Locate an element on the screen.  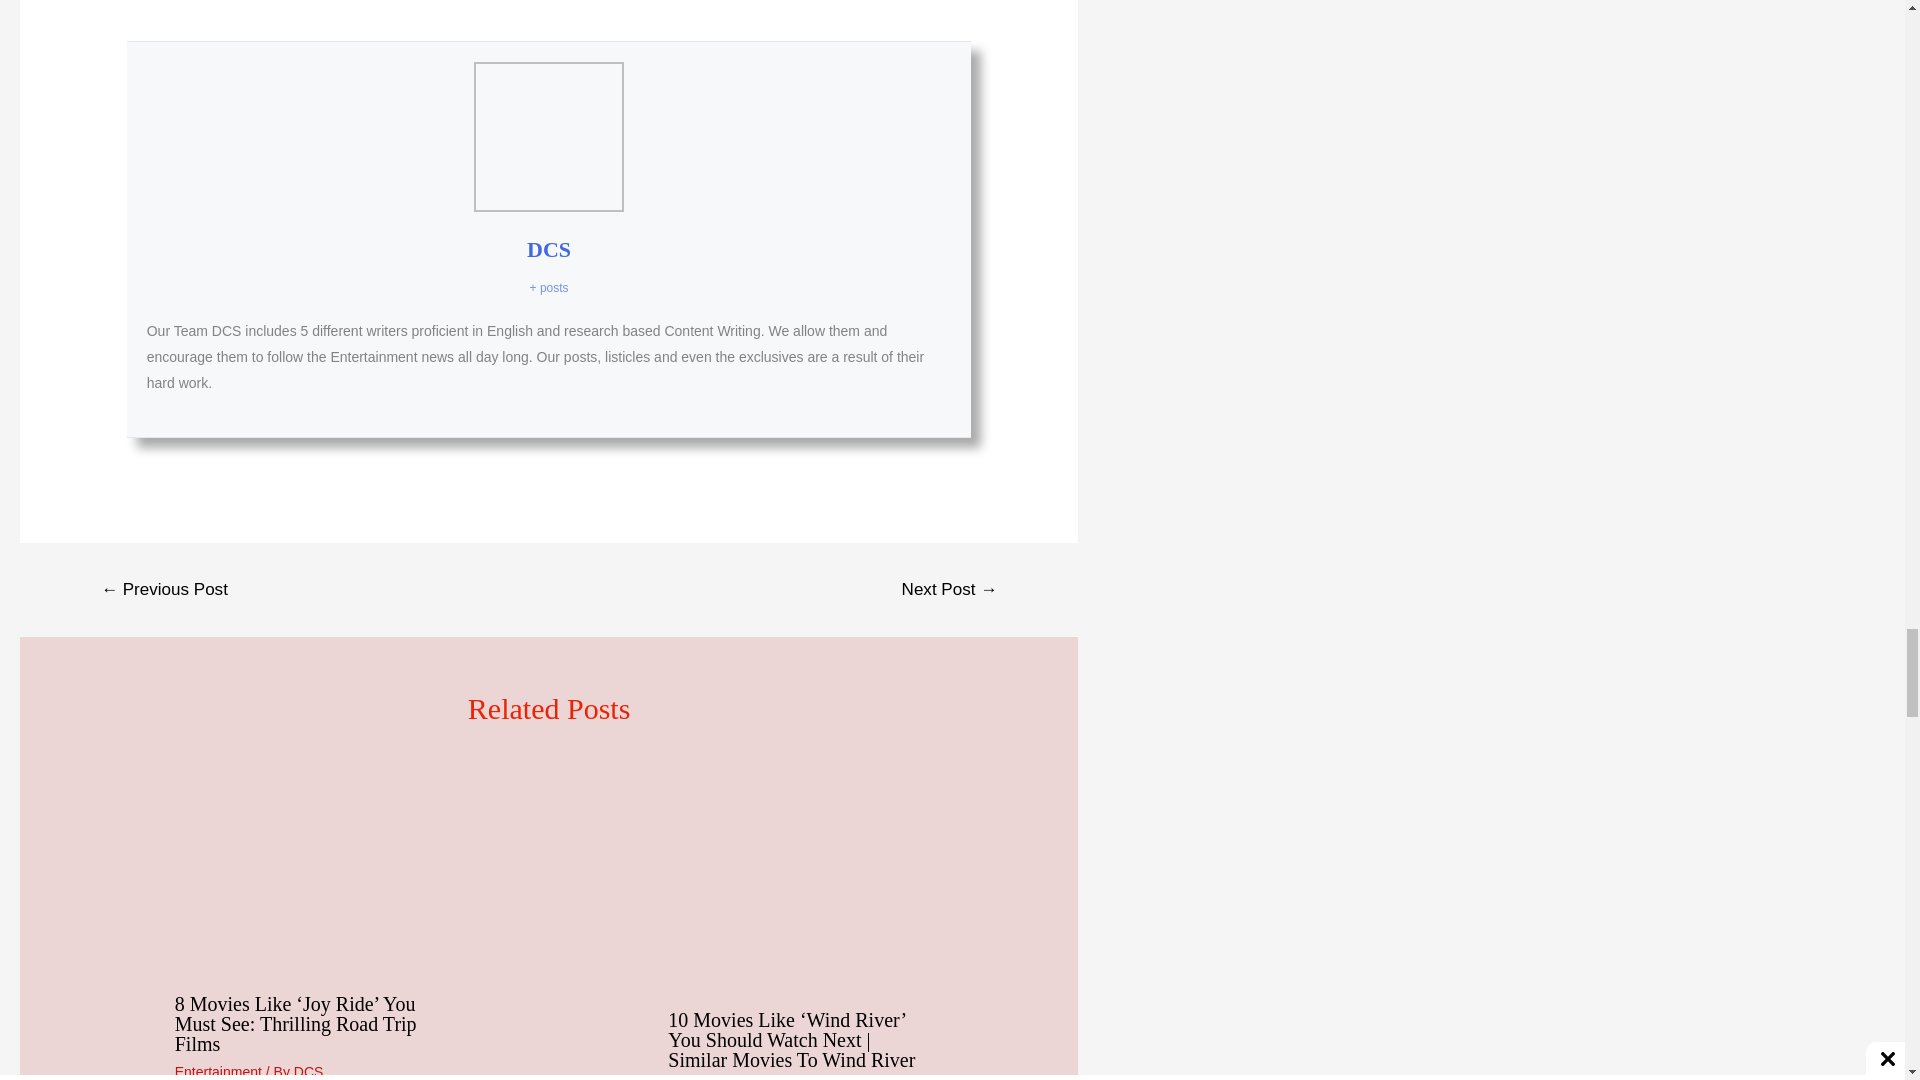
DCS is located at coordinates (548, 249).